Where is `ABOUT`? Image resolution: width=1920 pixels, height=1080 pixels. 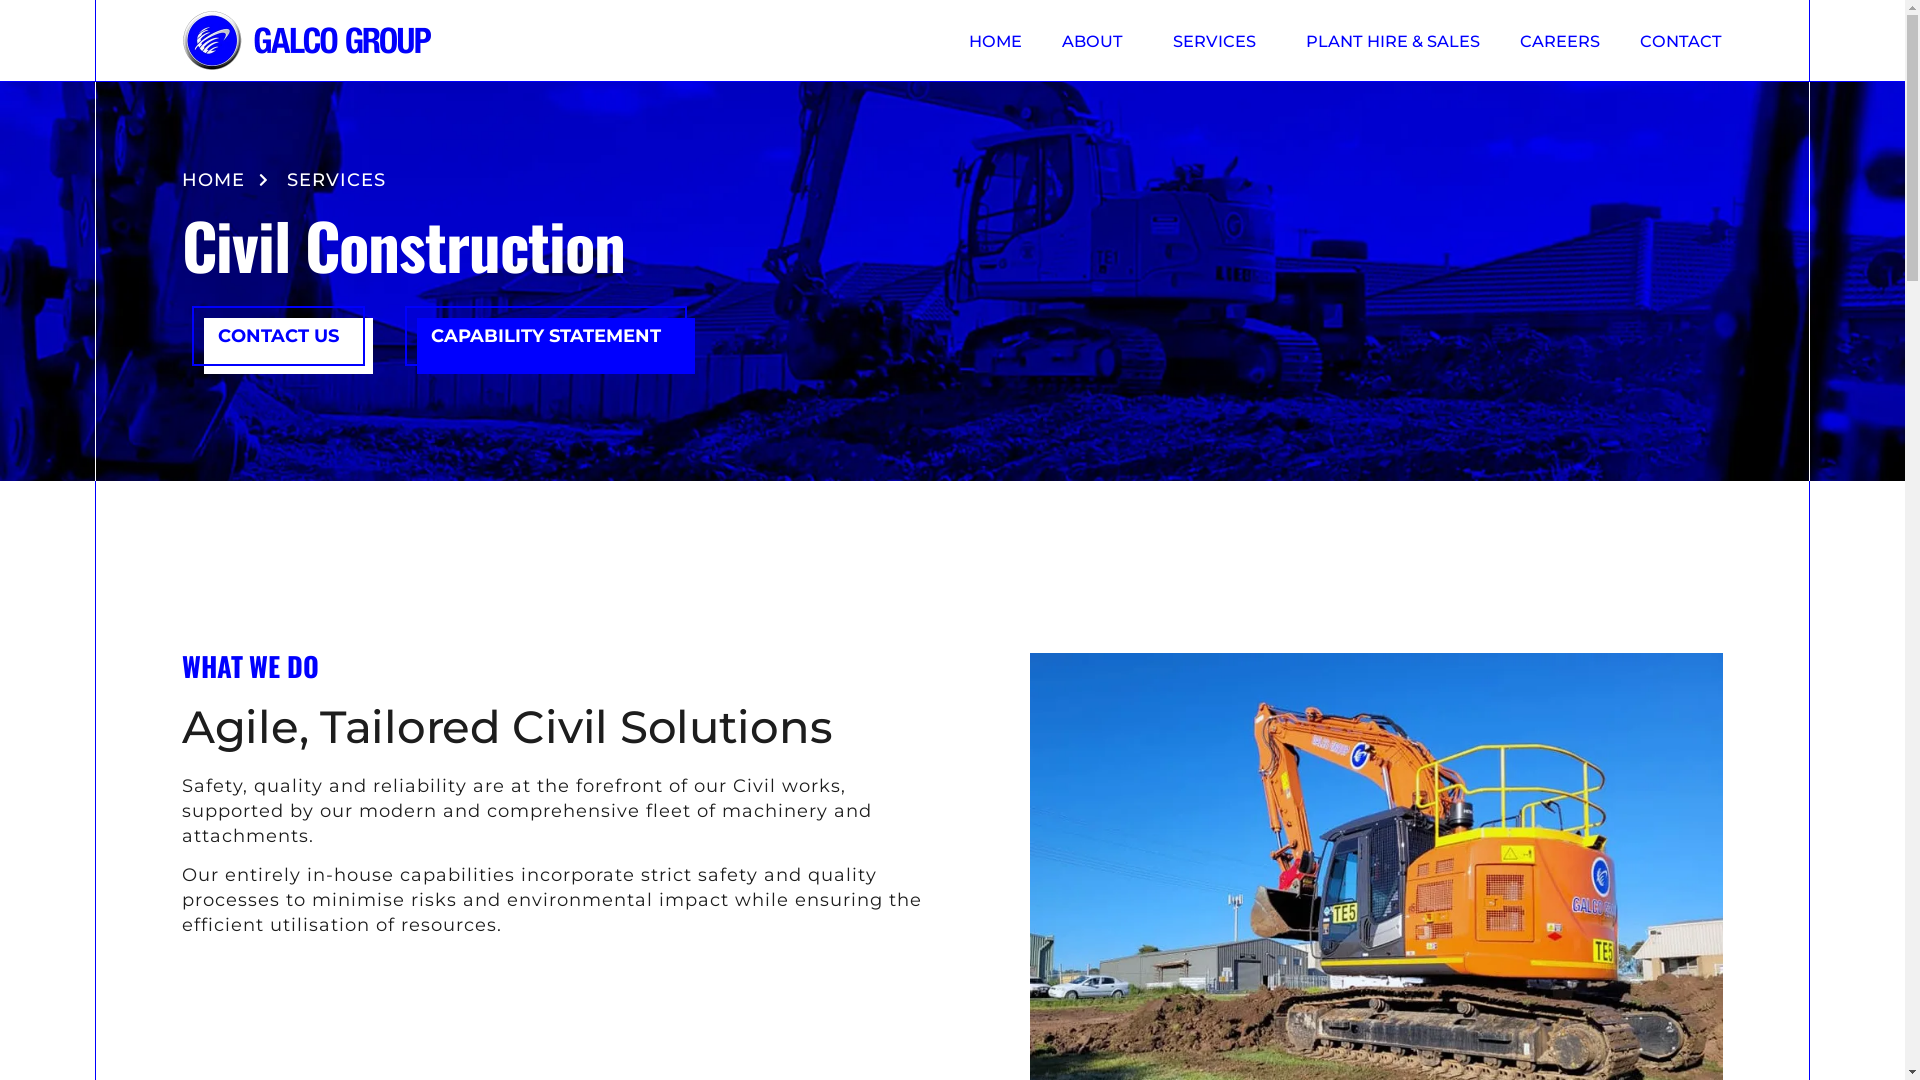 ABOUT is located at coordinates (1098, 40).